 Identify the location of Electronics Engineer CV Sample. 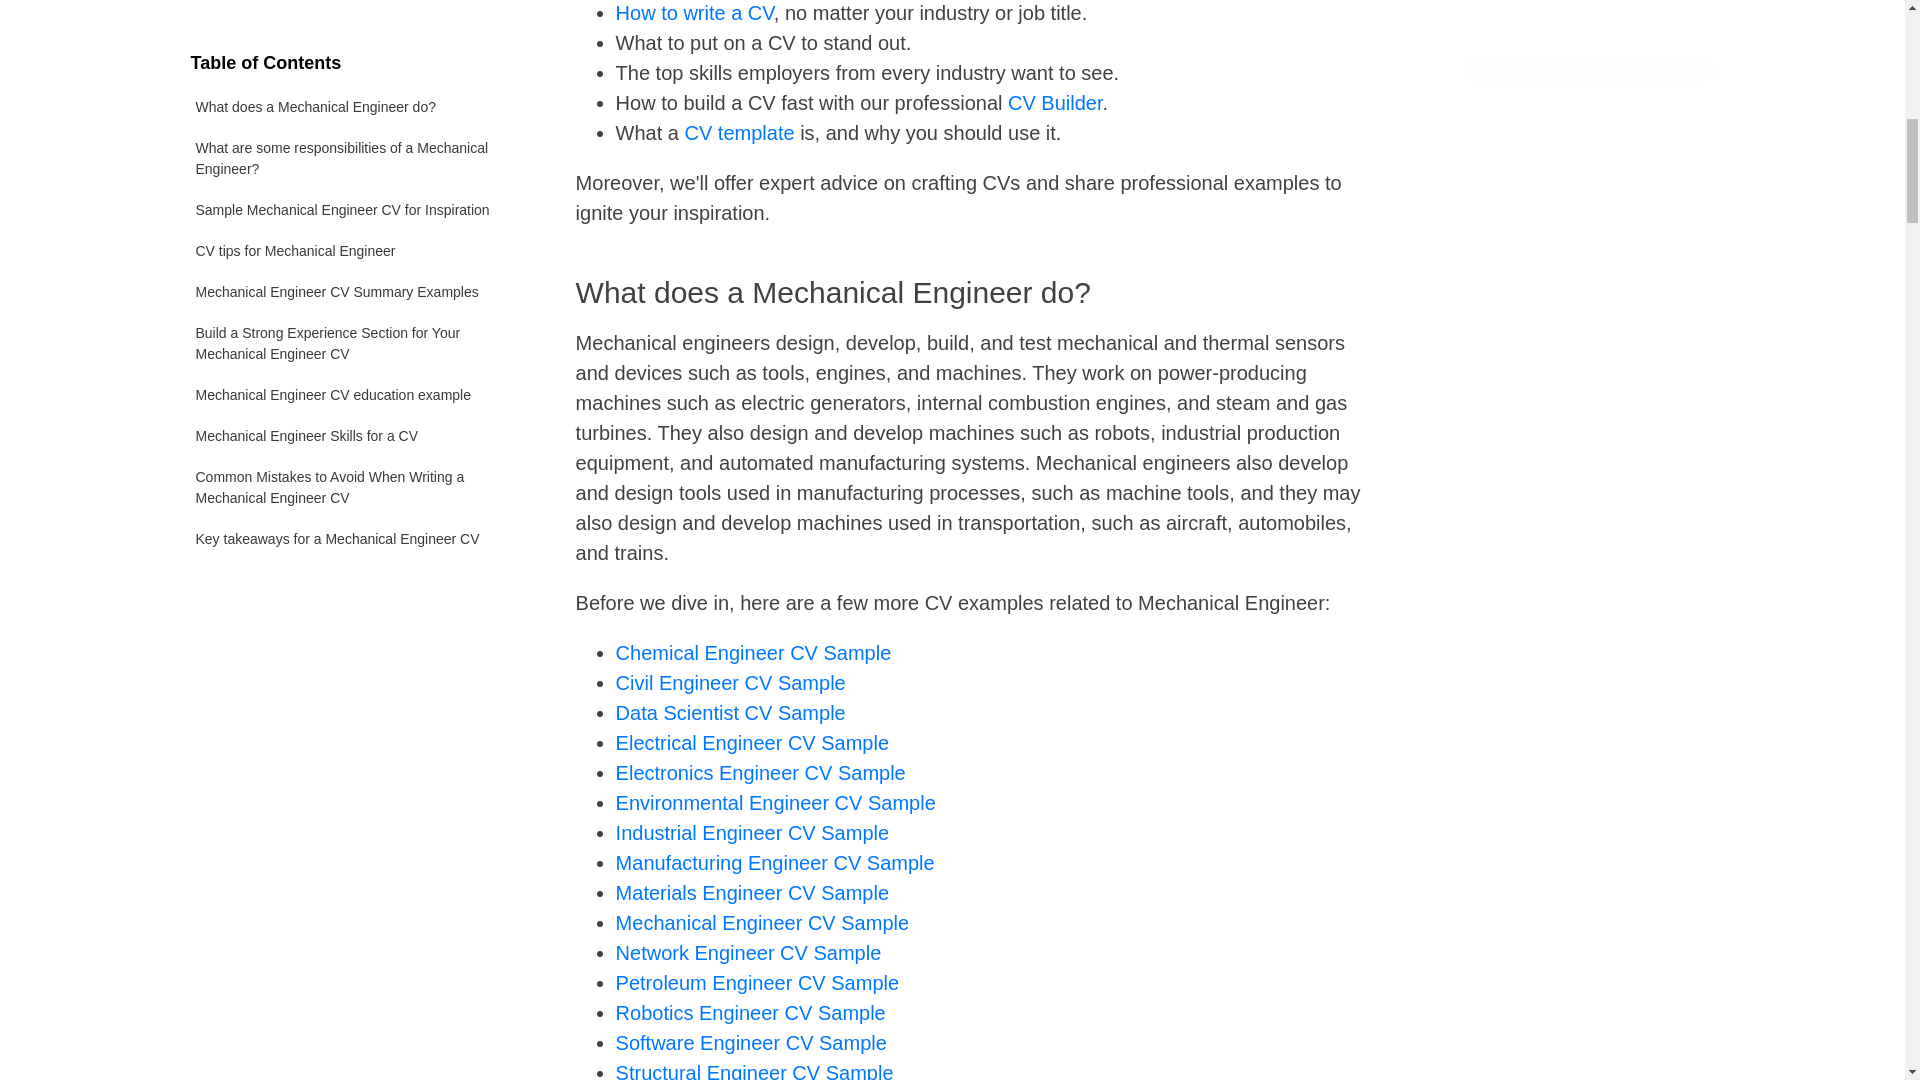
(761, 773).